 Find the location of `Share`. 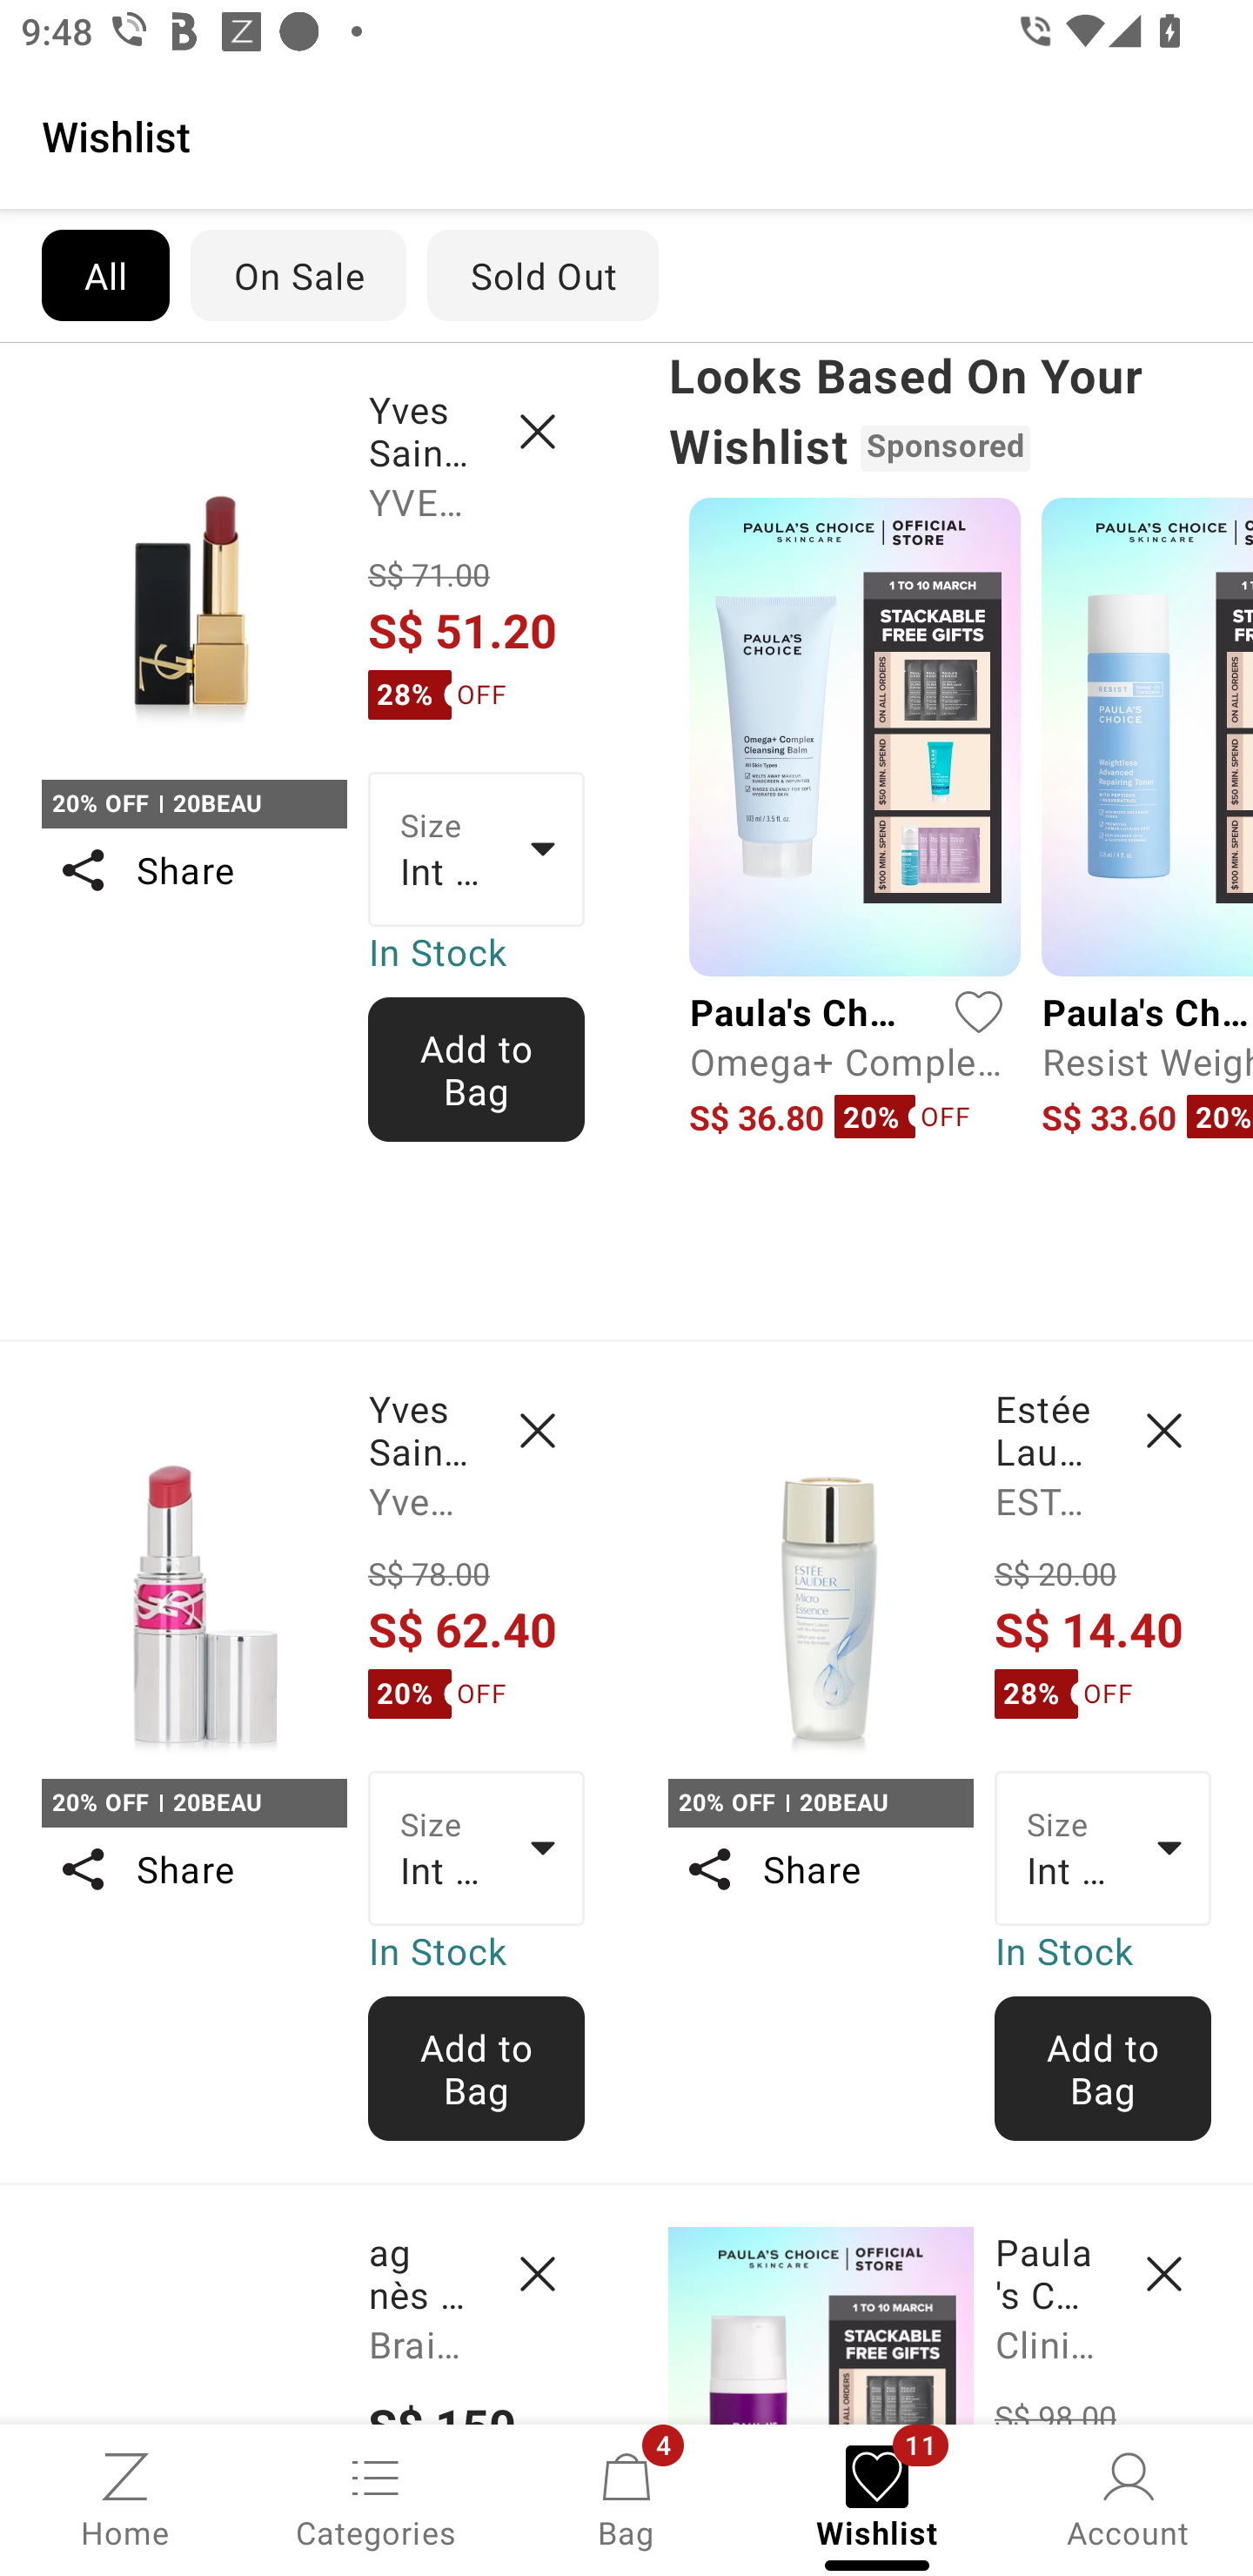

Share is located at coordinates (193, 1868).